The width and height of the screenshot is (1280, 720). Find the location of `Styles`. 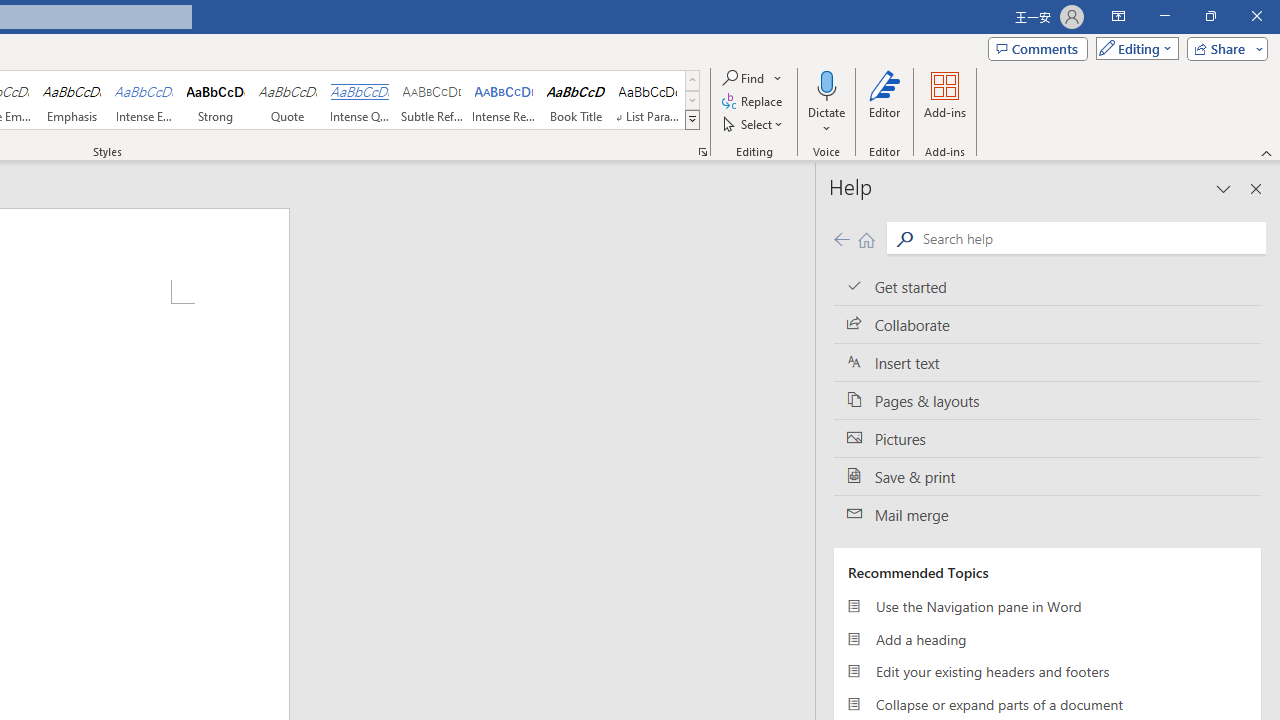

Styles is located at coordinates (692, 120).